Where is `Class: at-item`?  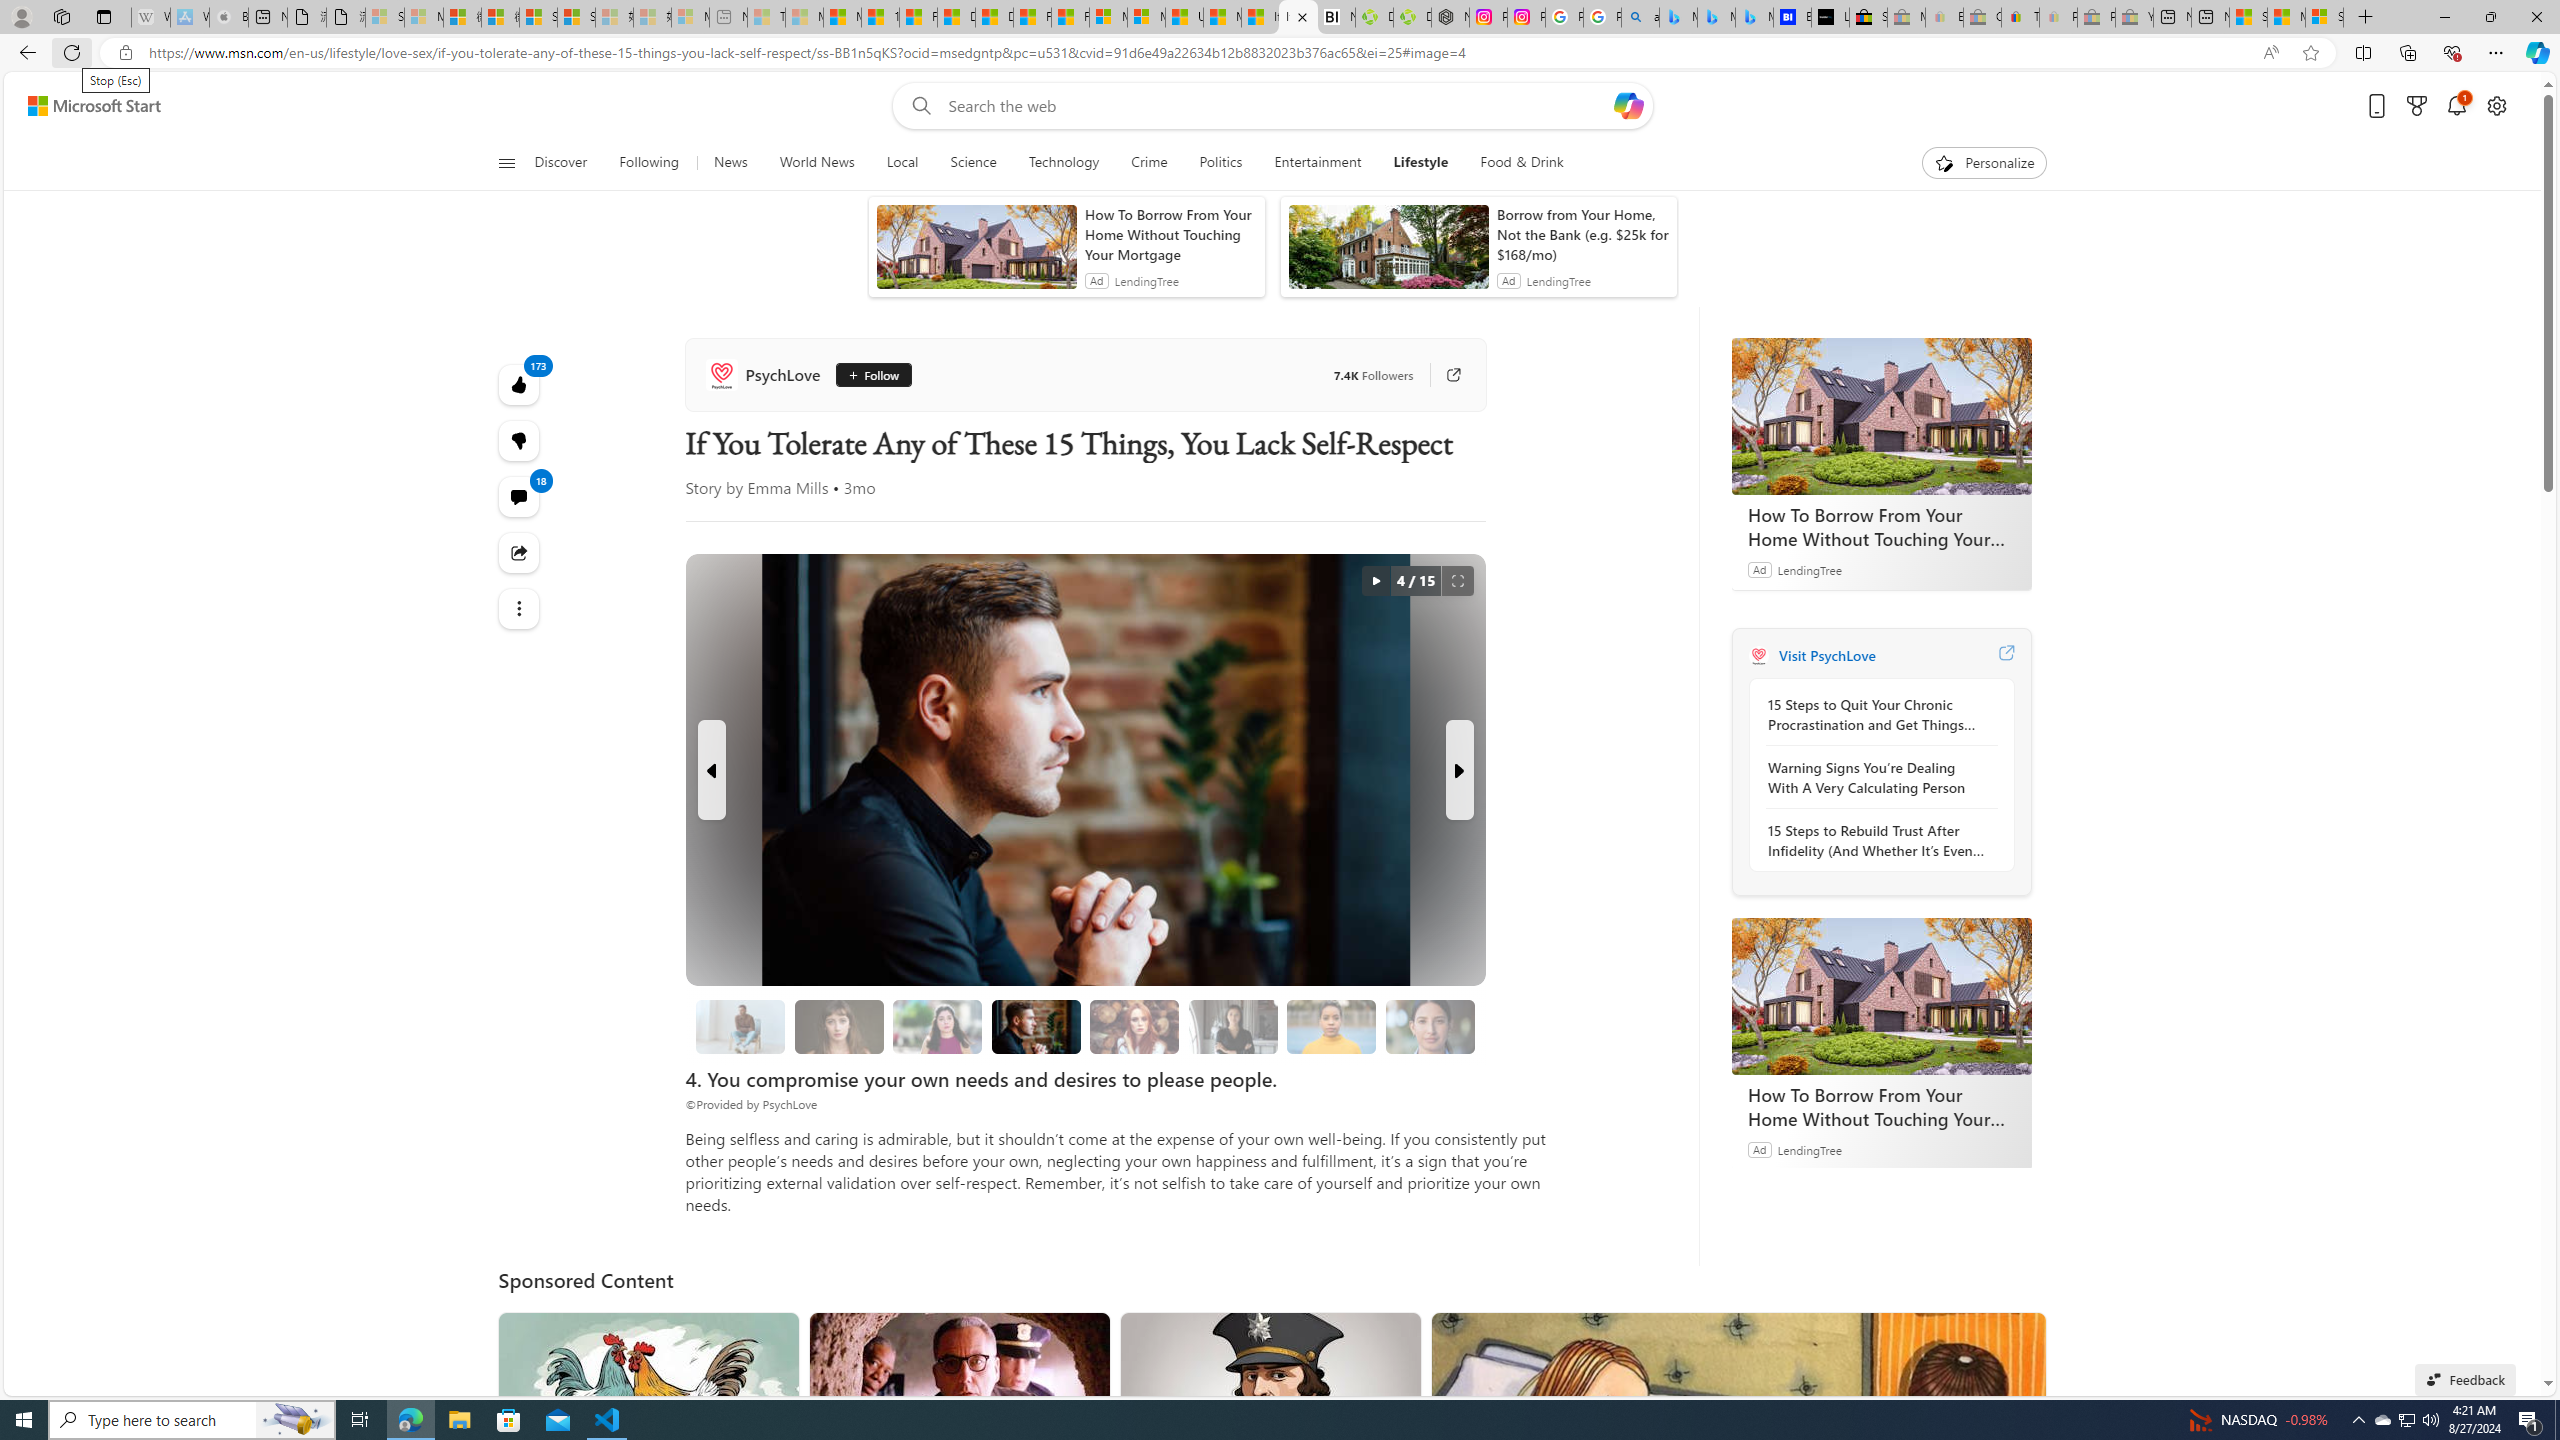 Class: at-item is located at coordinates (520, 608).